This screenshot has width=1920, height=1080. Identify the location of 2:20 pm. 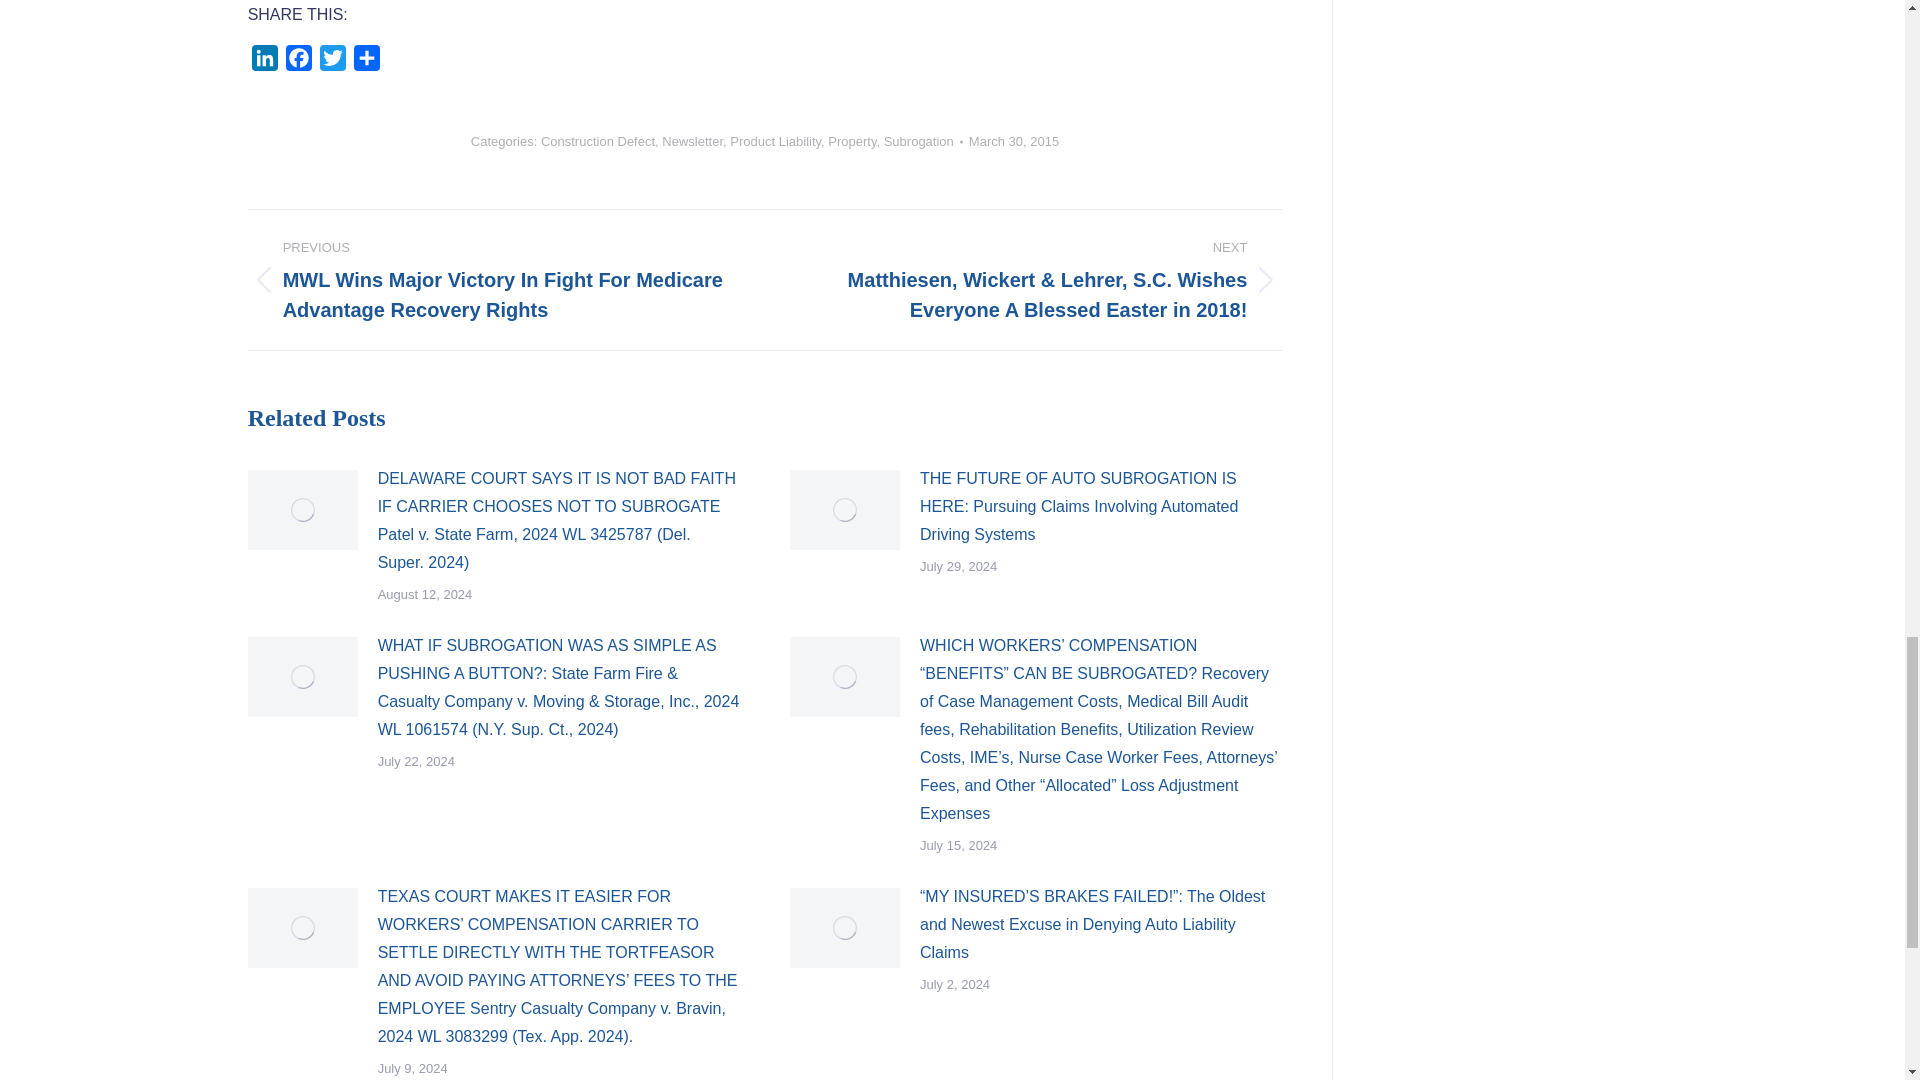
(1014, 141).